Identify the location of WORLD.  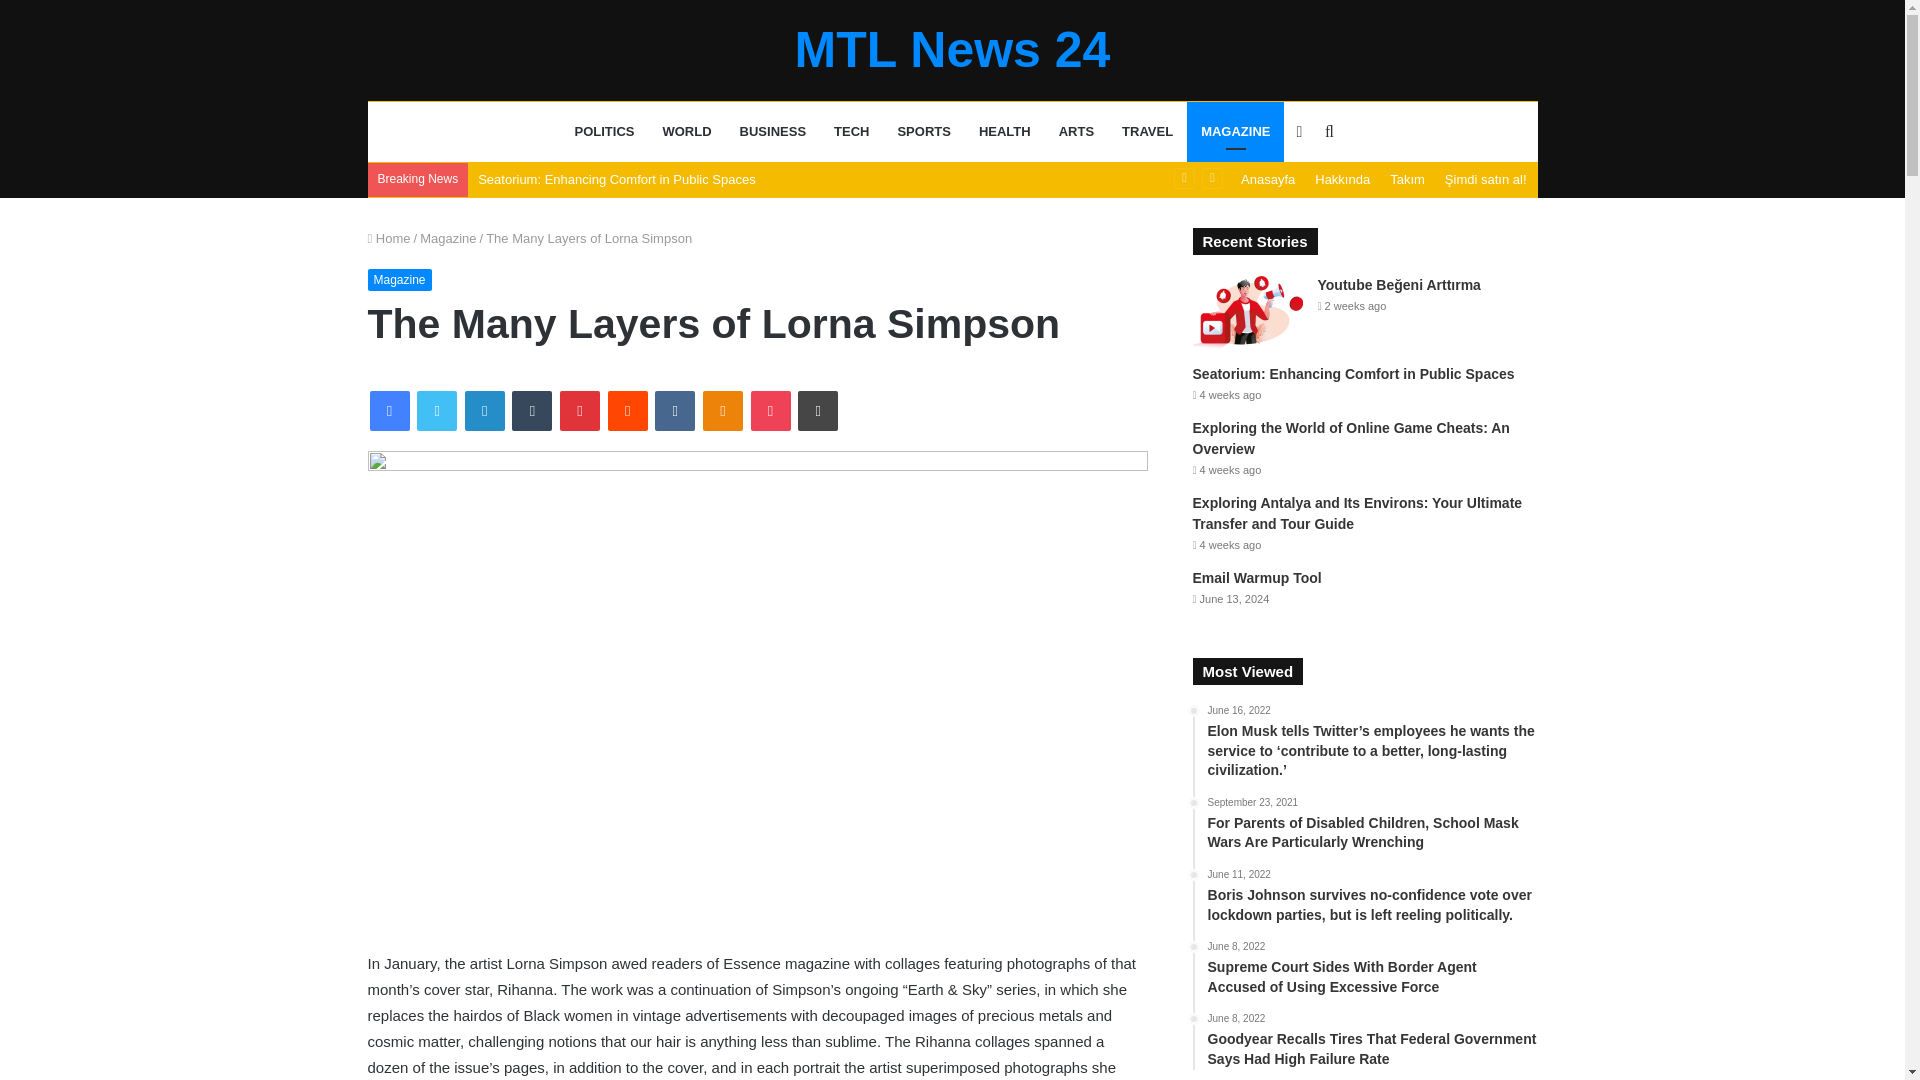
(686, 132).